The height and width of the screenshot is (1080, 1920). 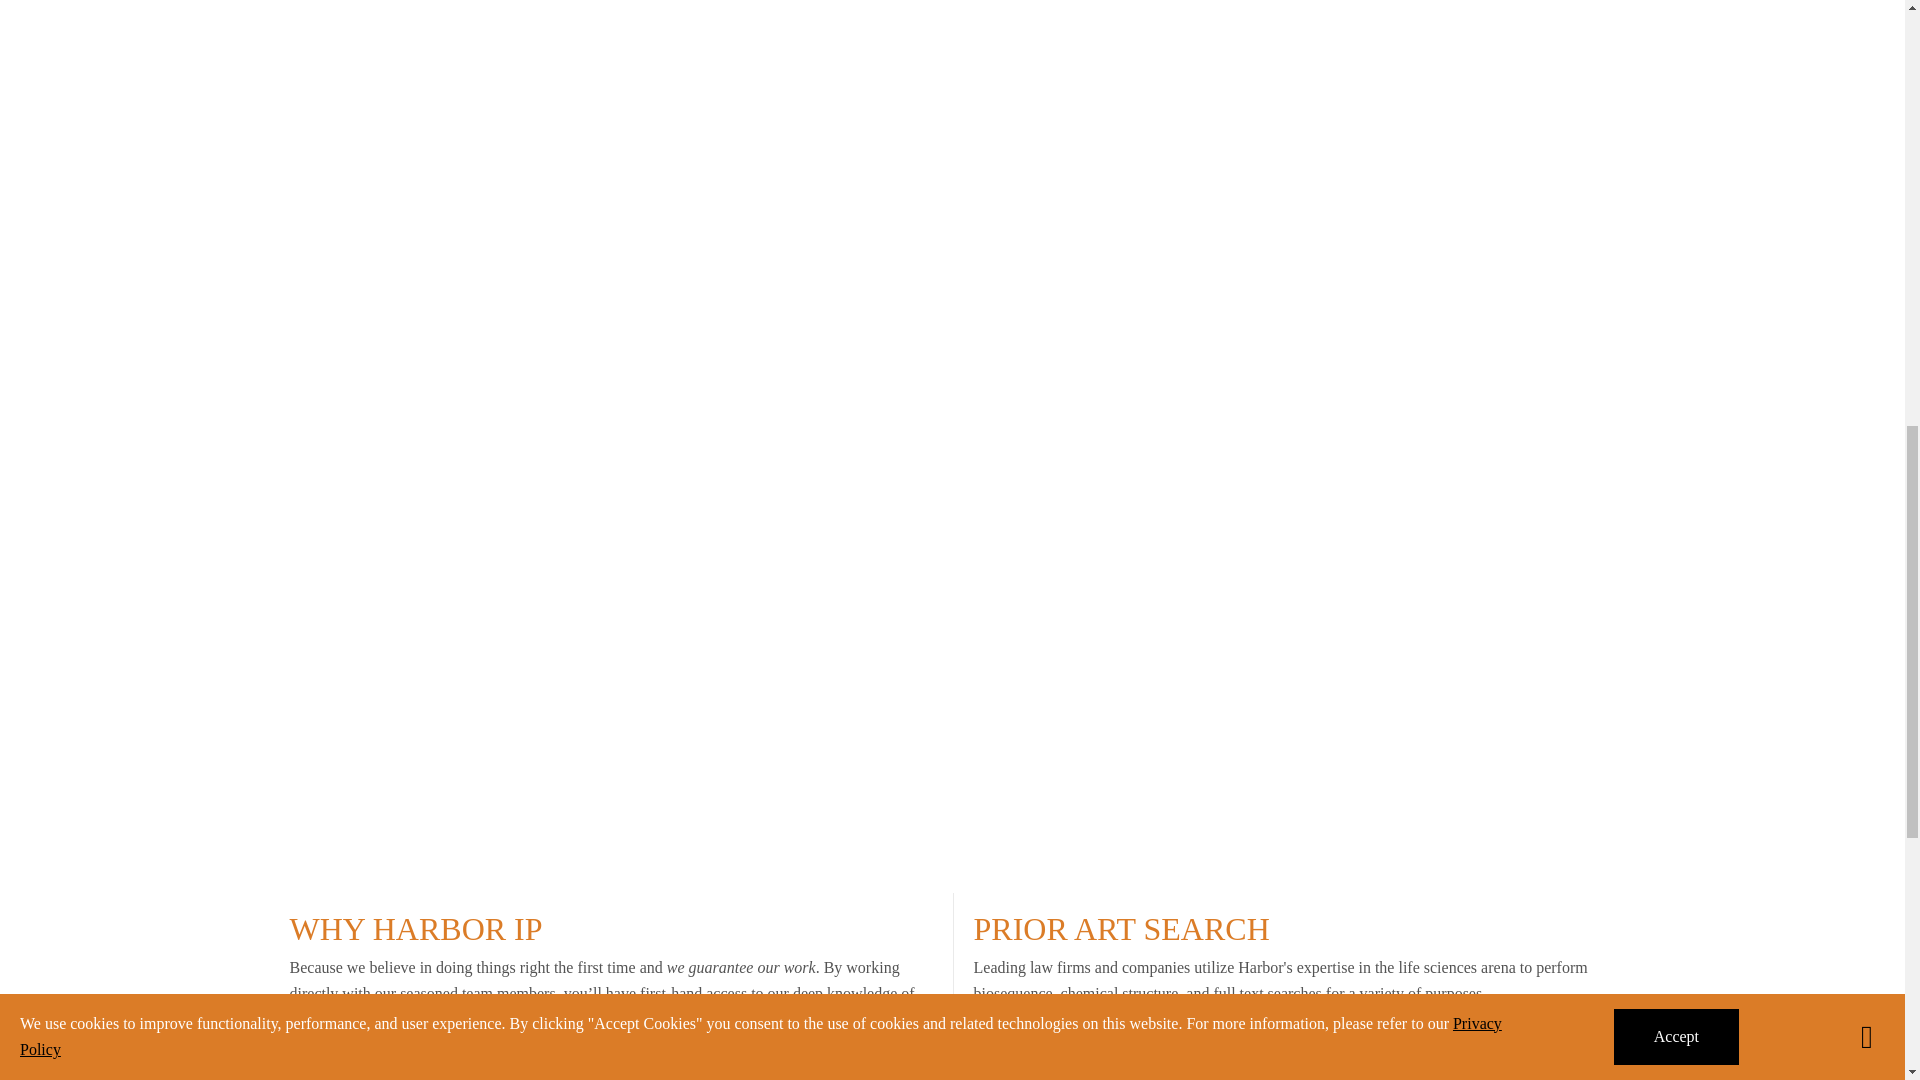 I want to click on Learn More, so click(x=1052, y=1056).